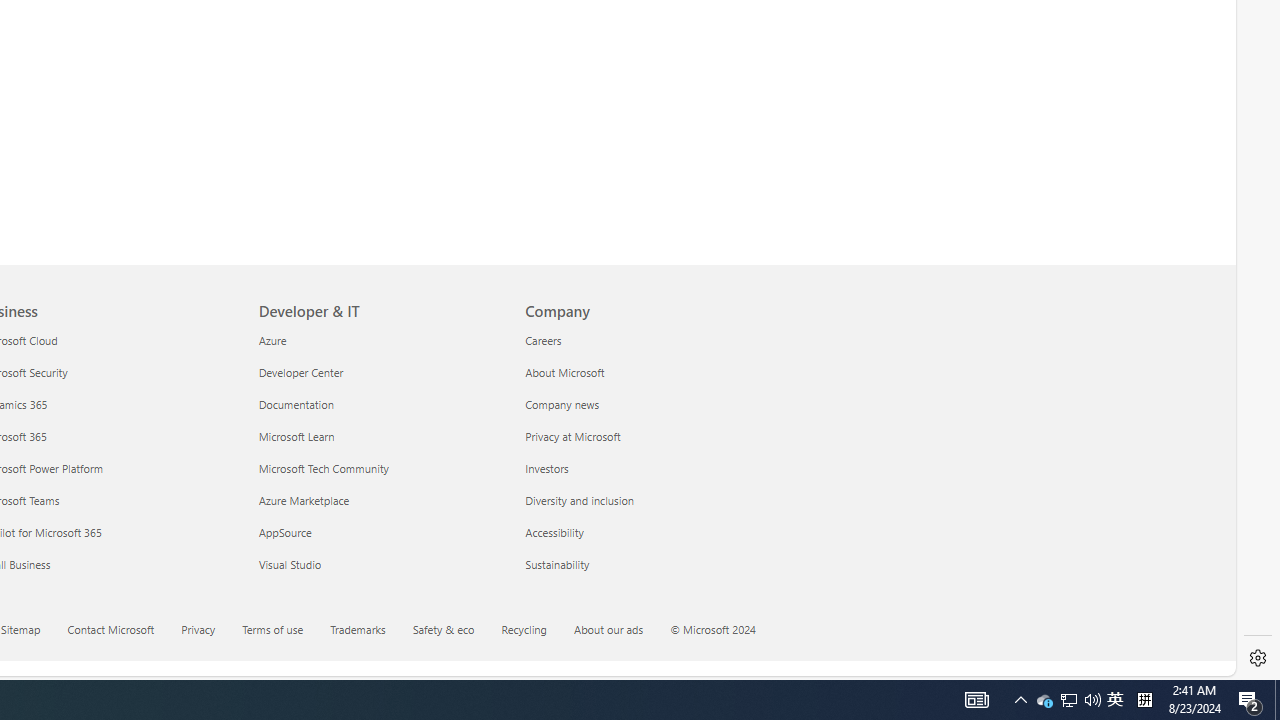  What do you see at coordinates (380, 468) in the screenshot?
I see `Microsoft Tech Community` at bounding box center [380, 468].